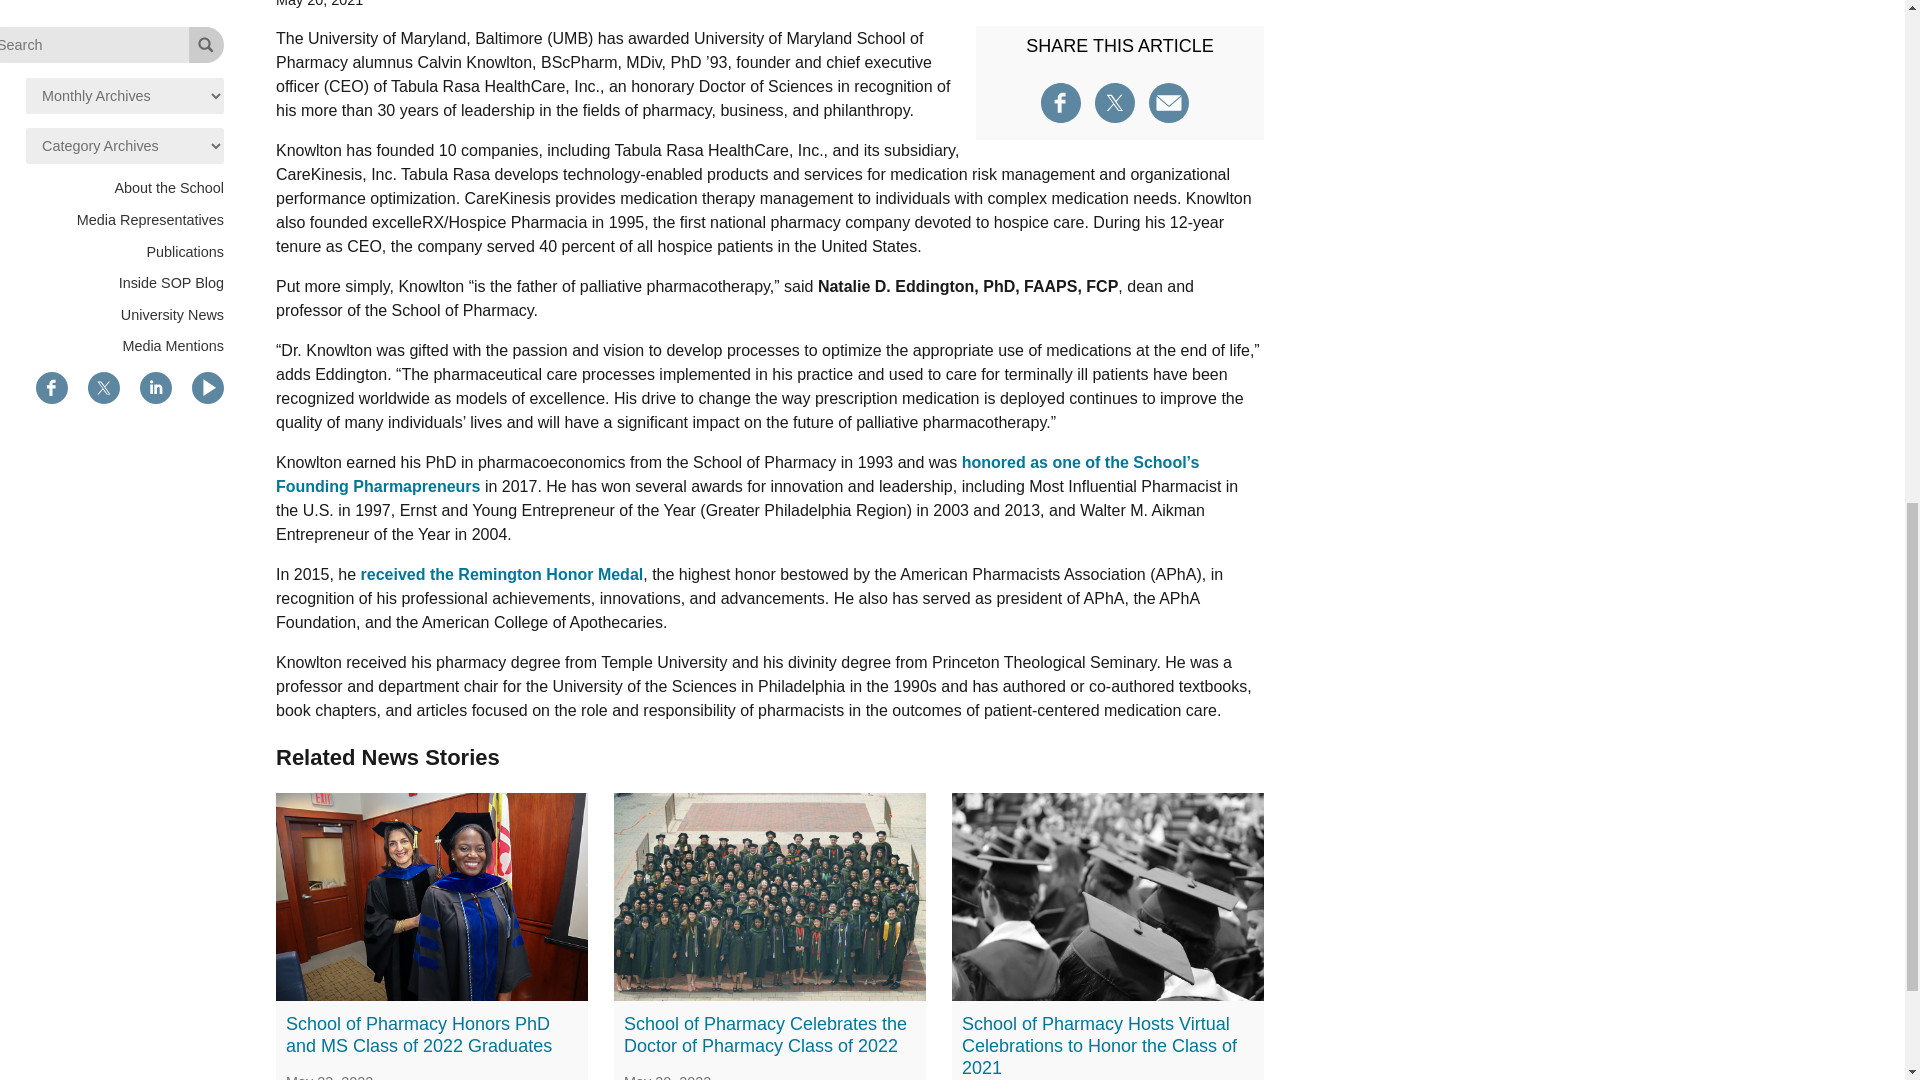 The height and width of the screenshot is (1080, 1920). I want to click on received the Remington Honor Medal, so click(502, 574).